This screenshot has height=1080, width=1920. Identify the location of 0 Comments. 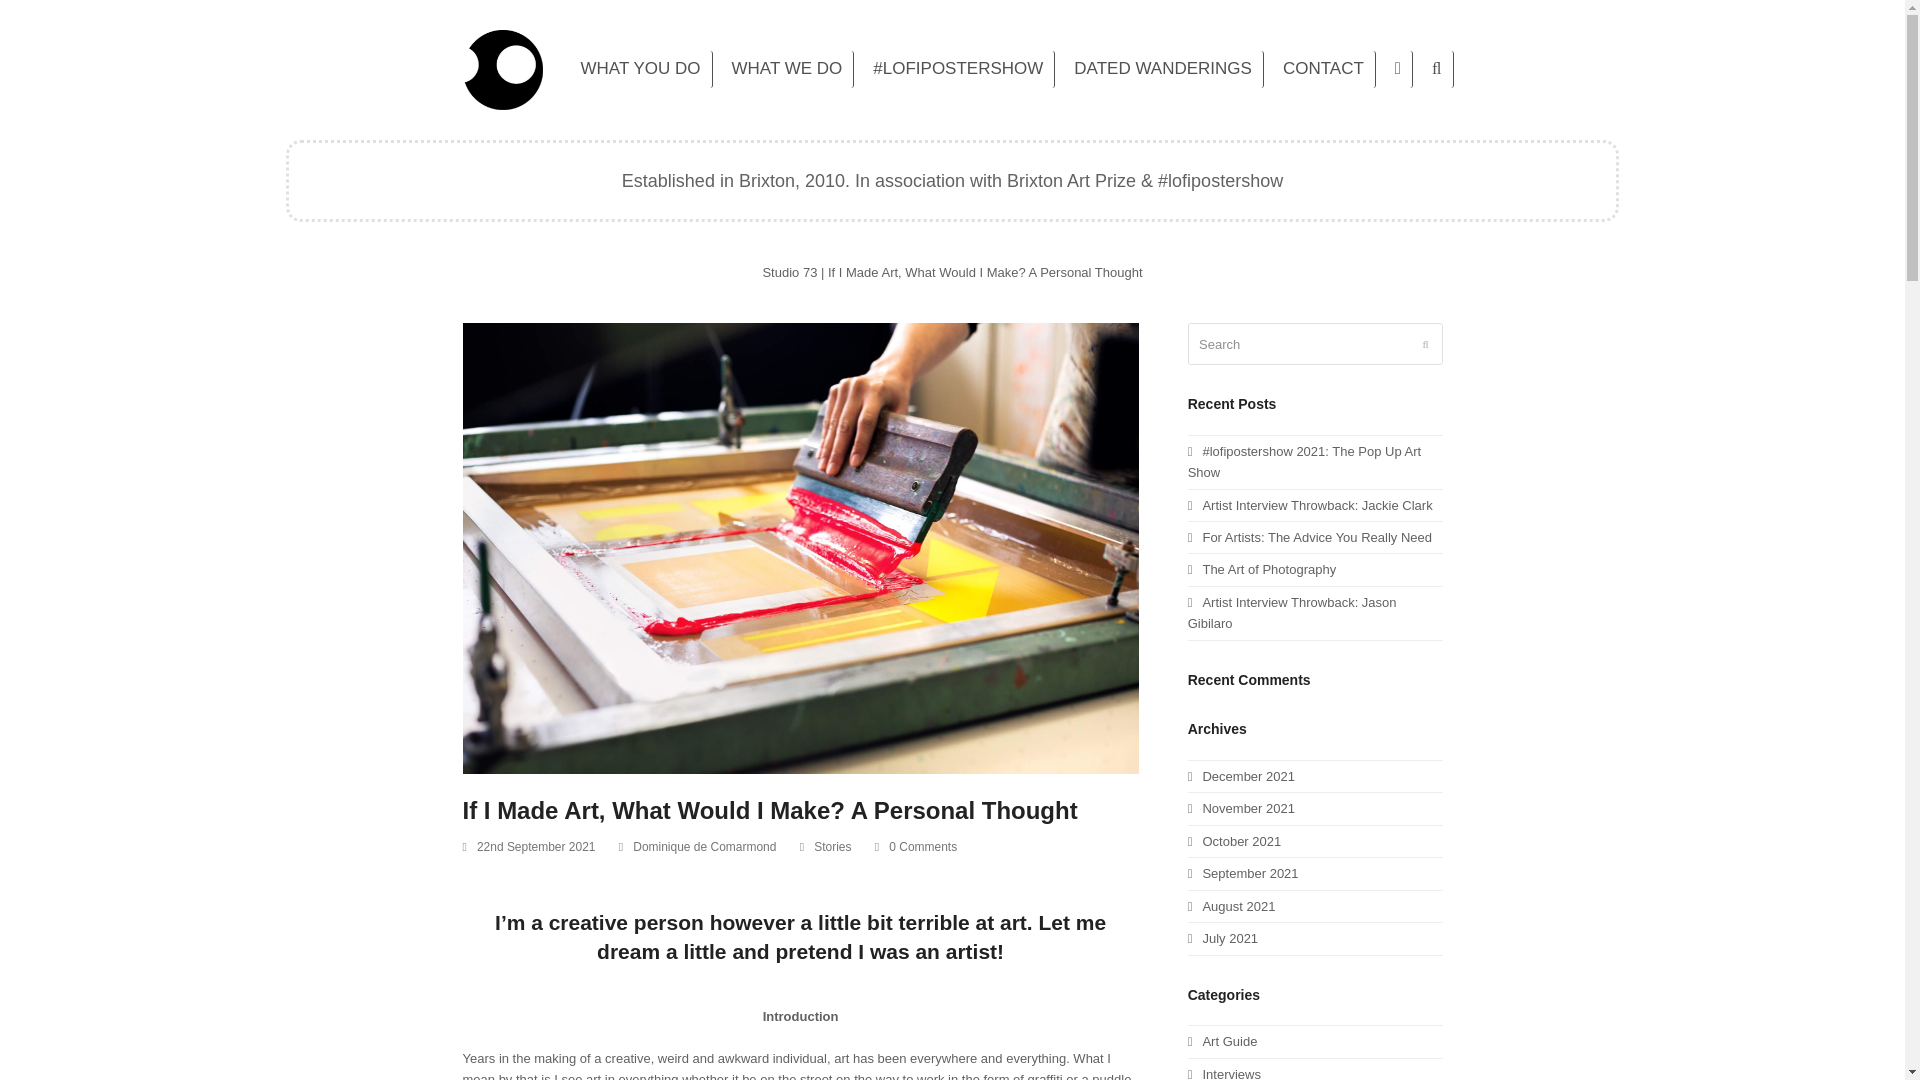
(916, 848).